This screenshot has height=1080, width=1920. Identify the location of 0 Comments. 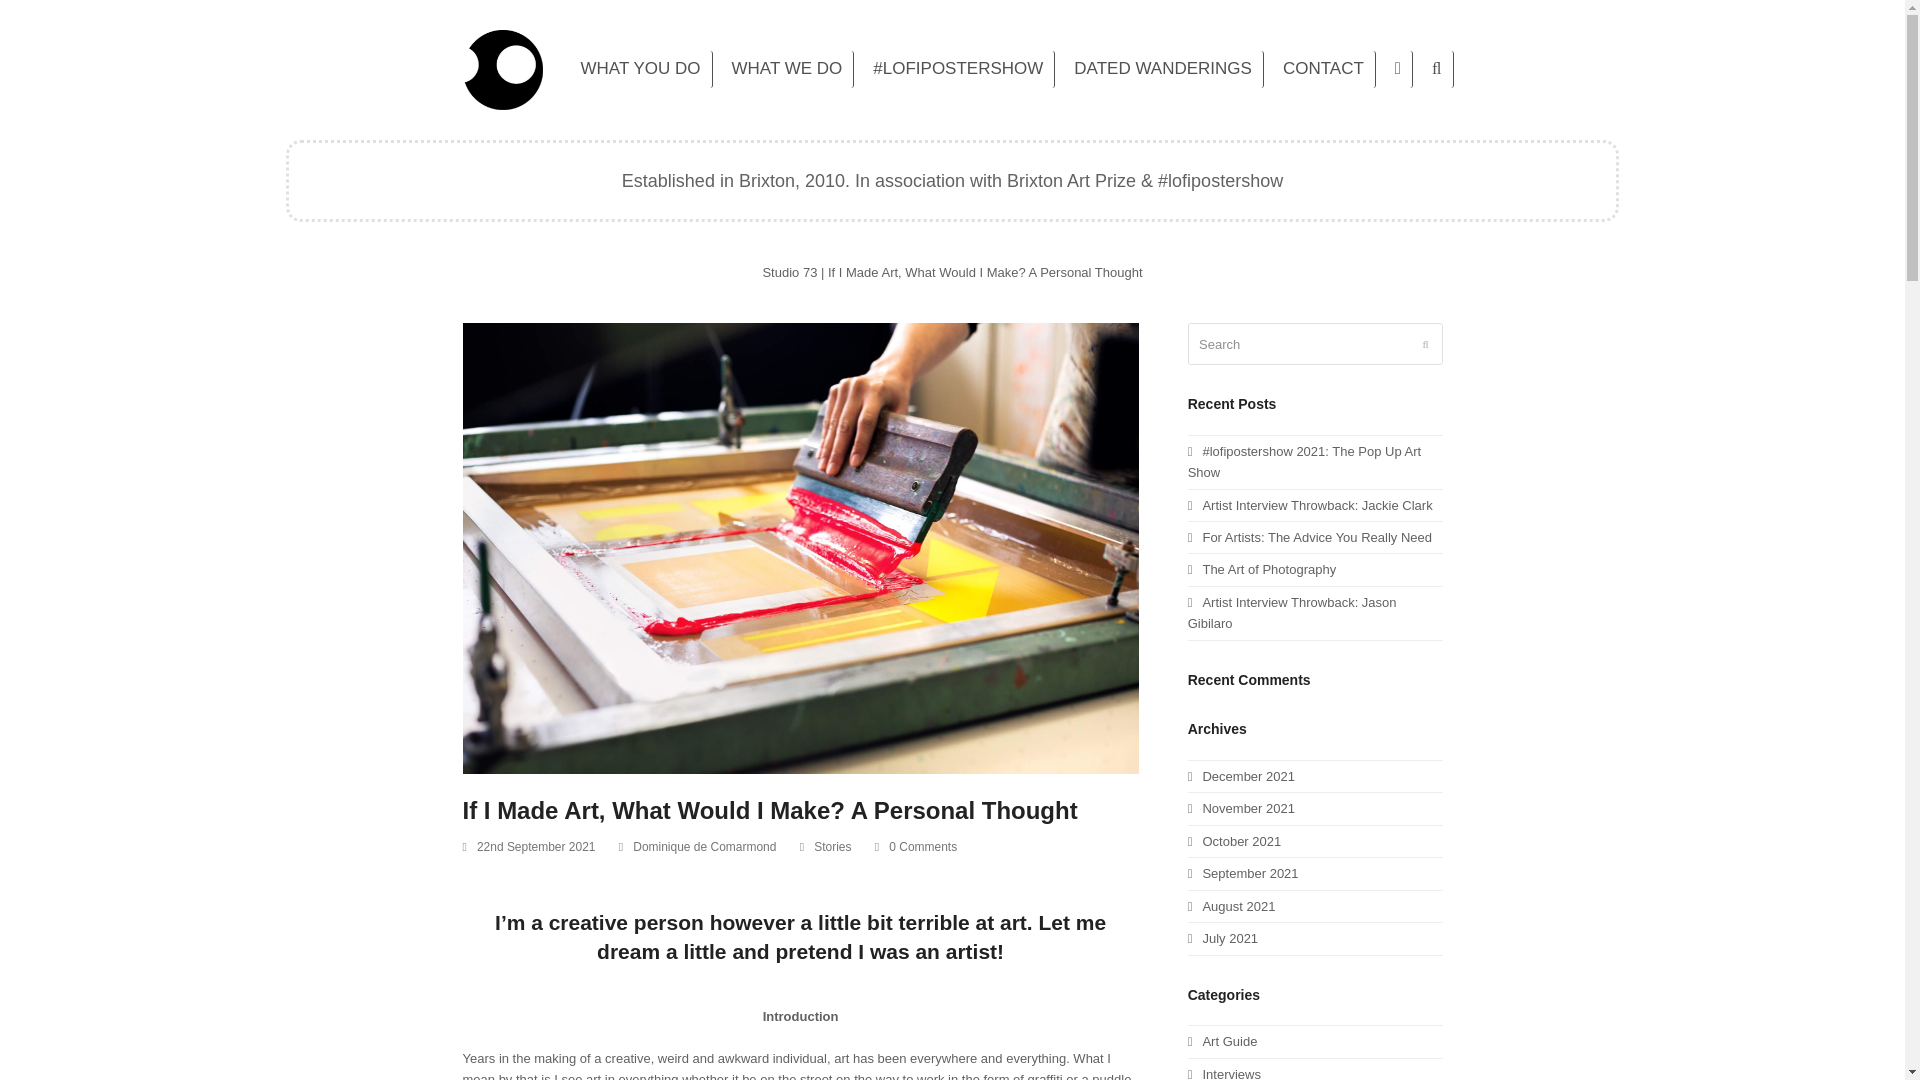
(916, 848).